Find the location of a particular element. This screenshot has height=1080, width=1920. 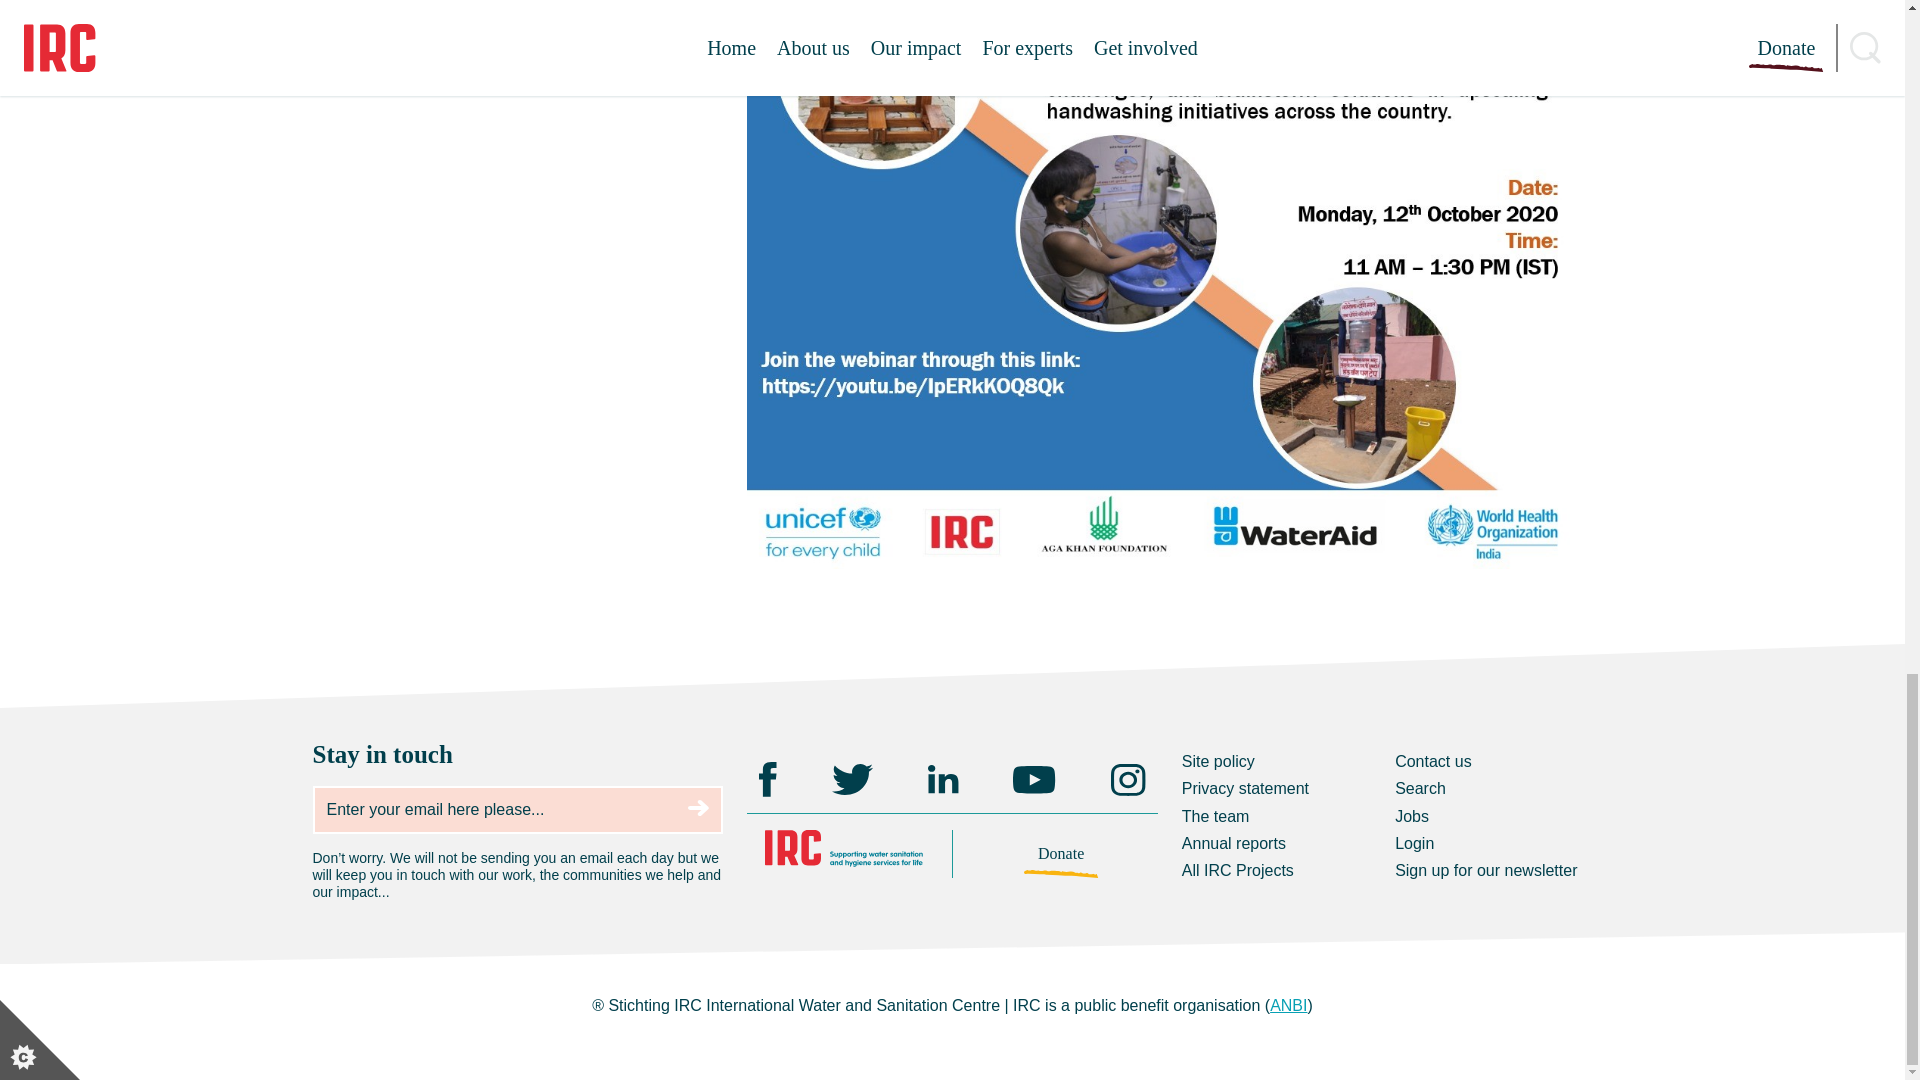

Privacy statement is located at coordinates (1246, 788).